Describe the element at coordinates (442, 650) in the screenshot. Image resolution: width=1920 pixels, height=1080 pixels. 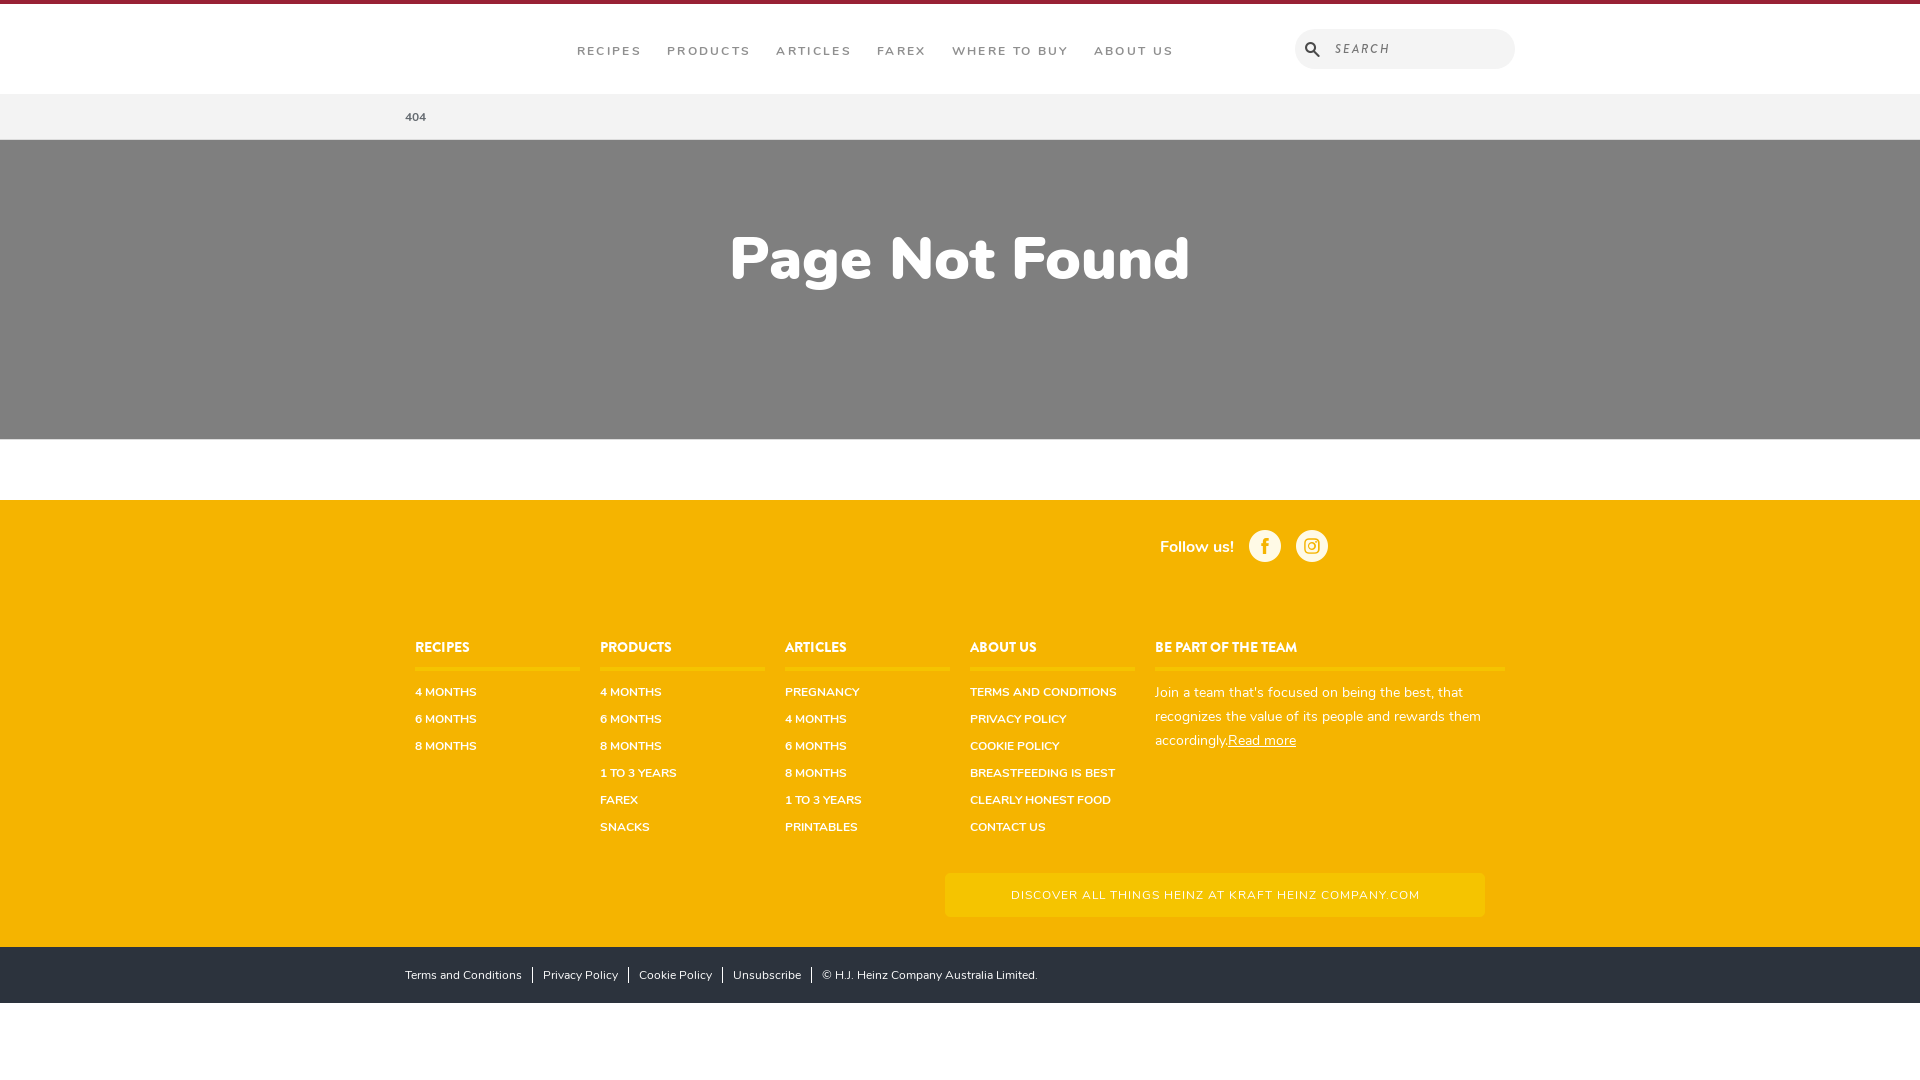
I see `RECIPES` at that location.